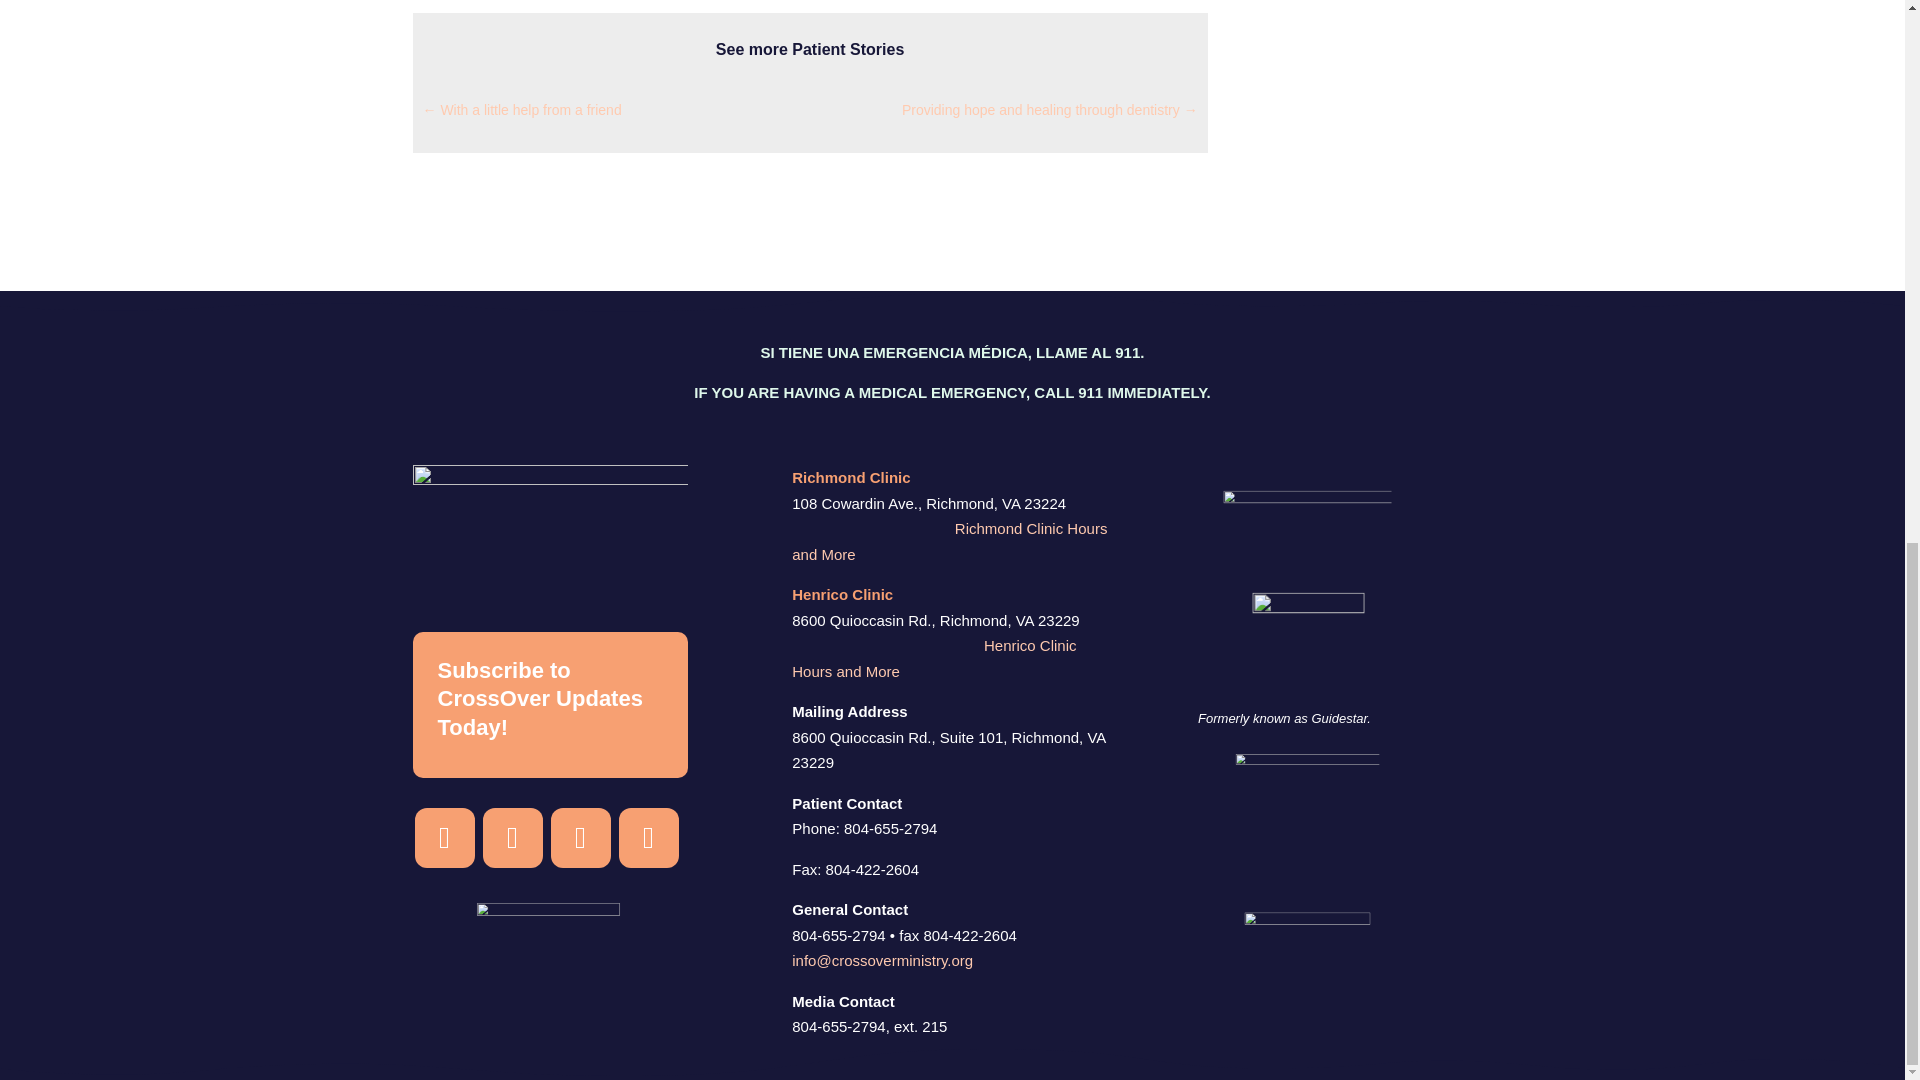 The height and width of the screenshot is (1080, 1920). Describe the element at coordinates (1372, 888) in the screenshot. I see `NAFC-Standards-Seal-Gold-2024 - sm - Transparent` at that location.